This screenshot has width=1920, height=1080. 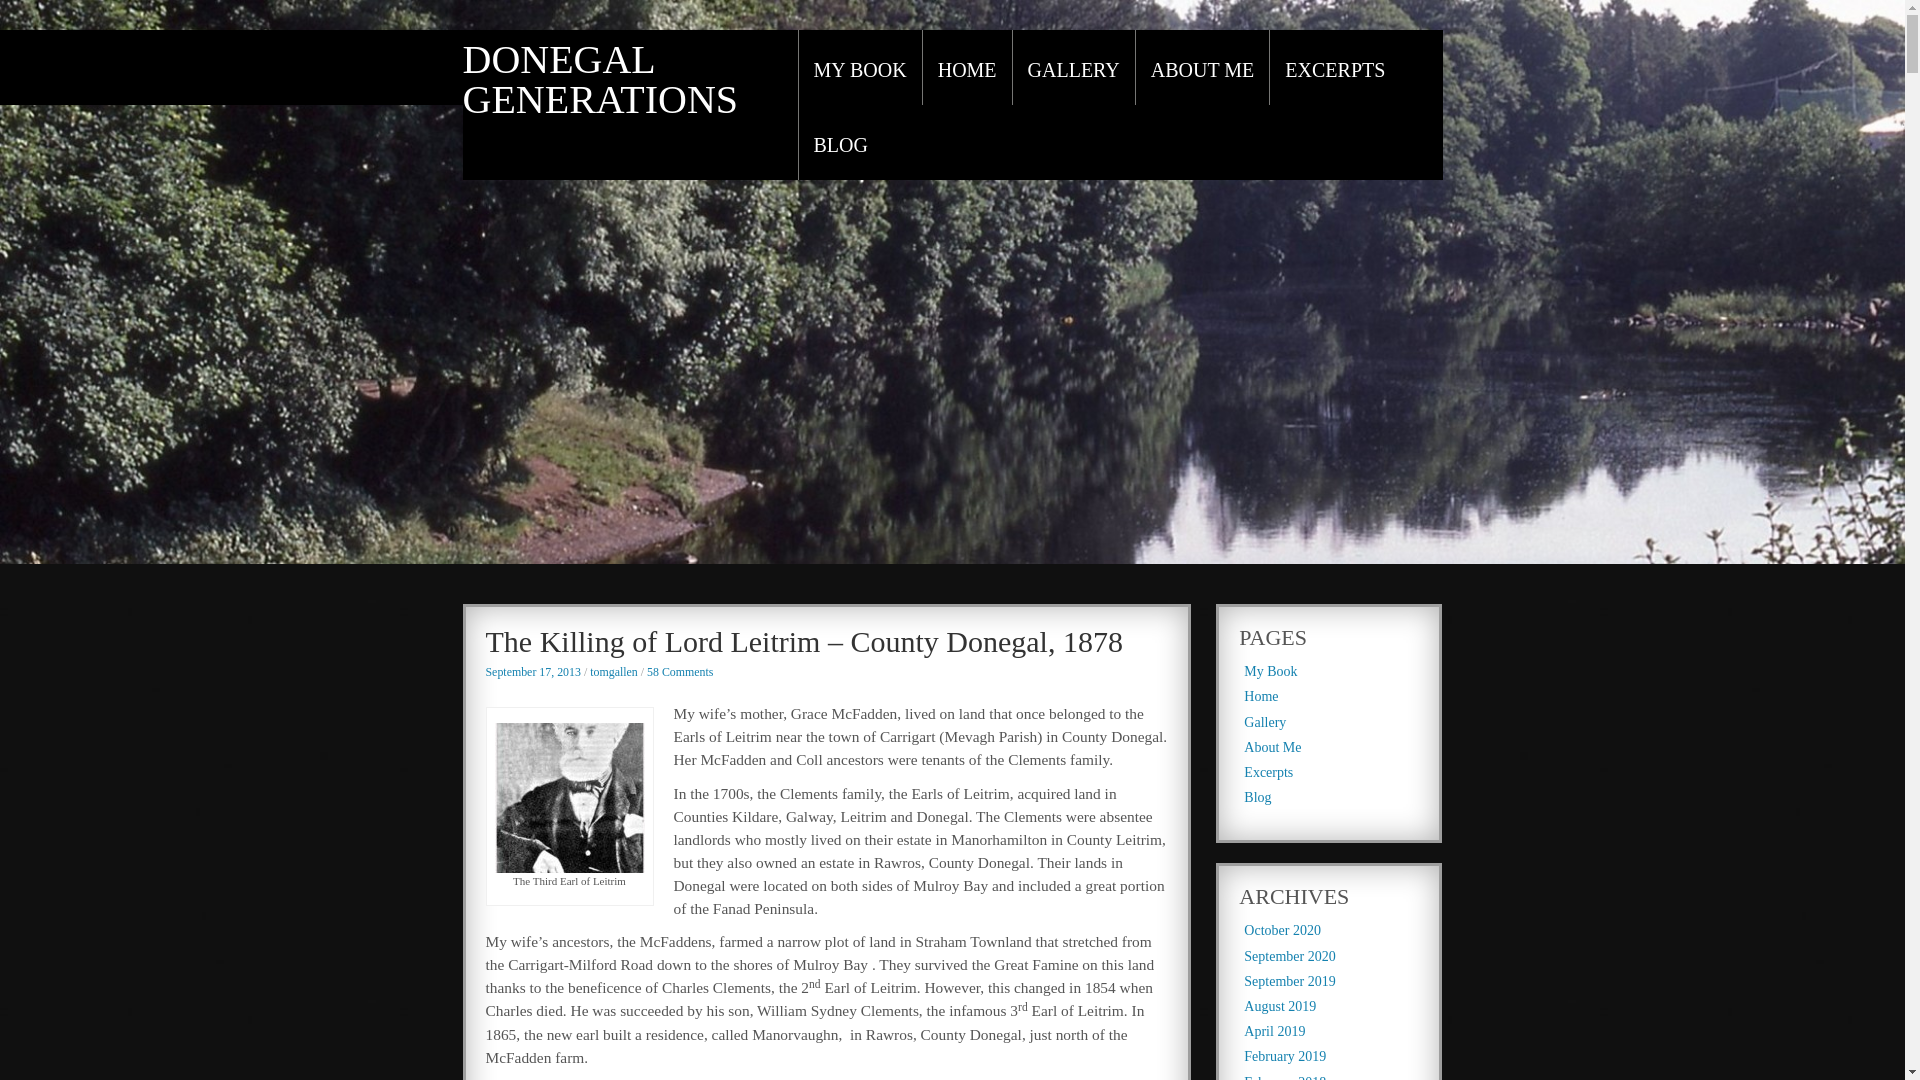 I want to click on 58 Comments, so click(x=680, y=672).